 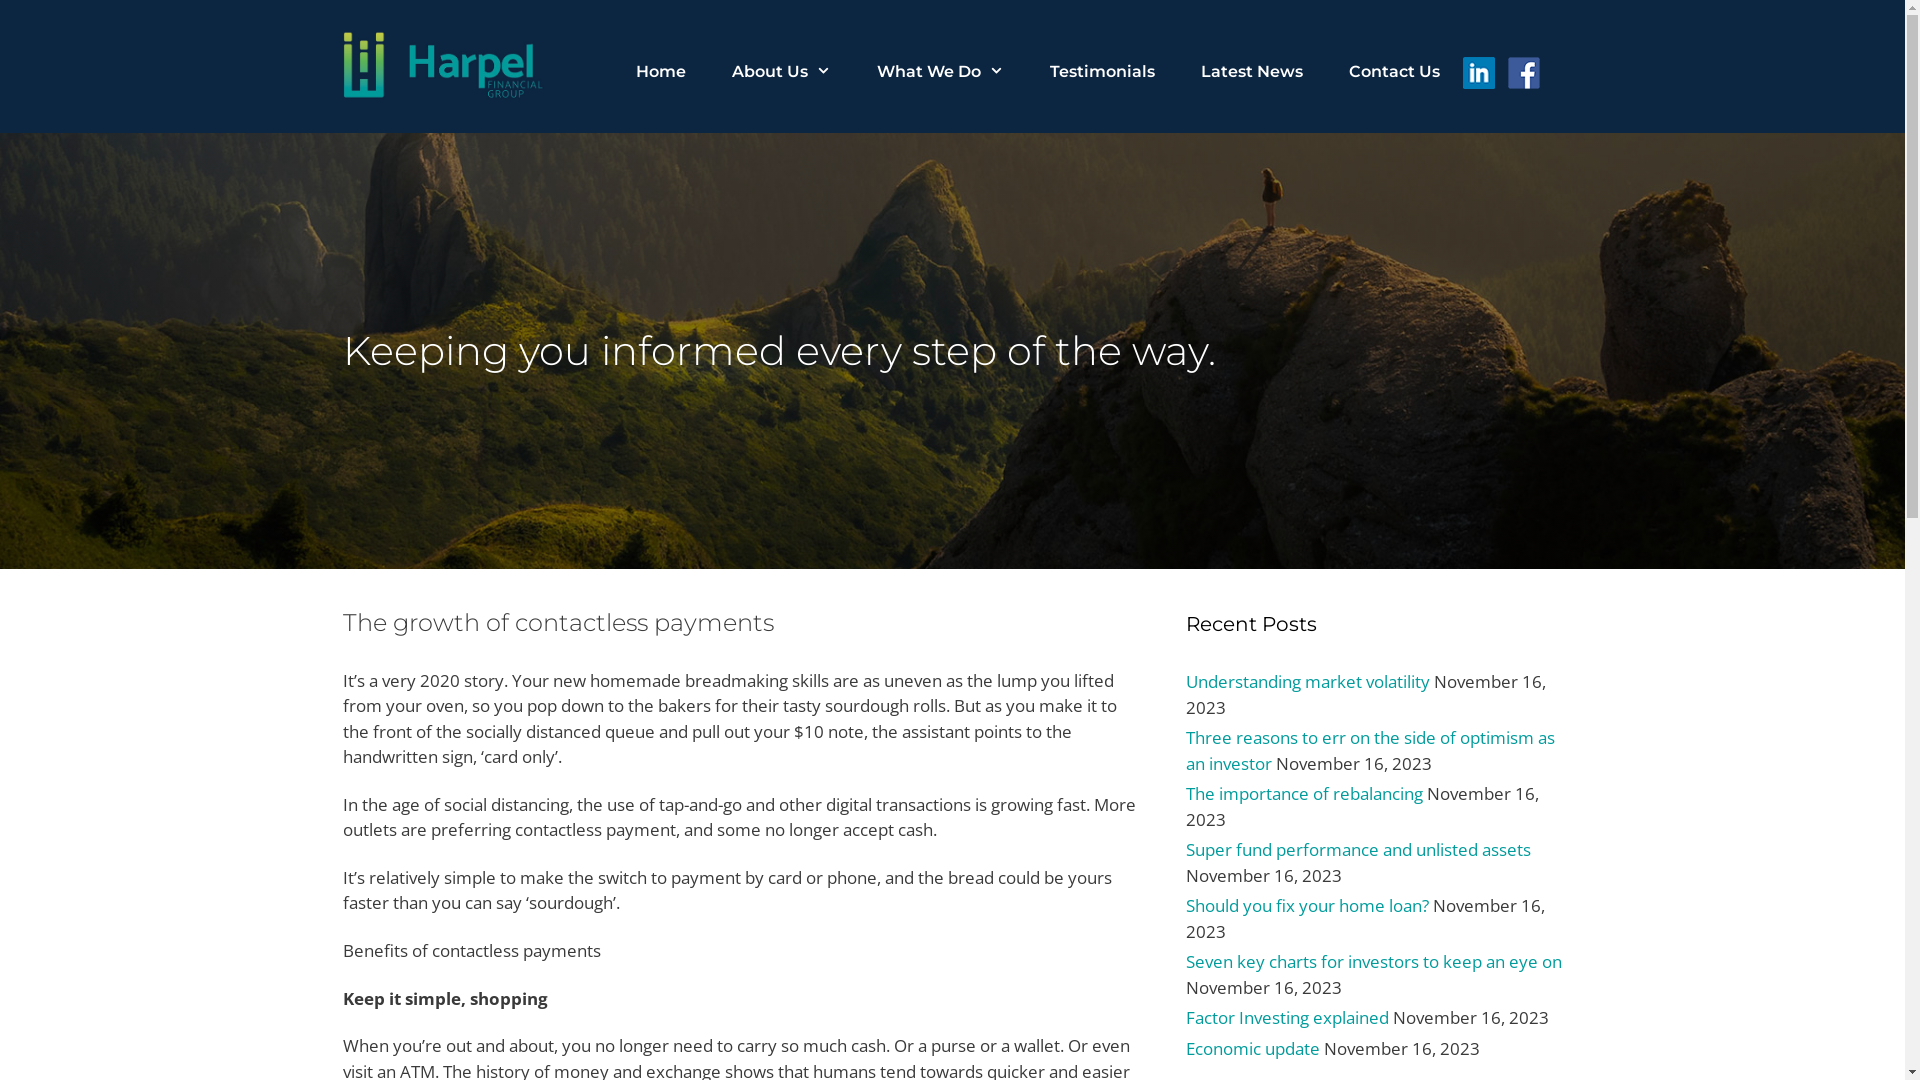 What do you see at coordinates (1370, 750) in the screenshot?
I see `Three reasons to err on the side of optimism as an investor` at bounding box center [1370, 750].